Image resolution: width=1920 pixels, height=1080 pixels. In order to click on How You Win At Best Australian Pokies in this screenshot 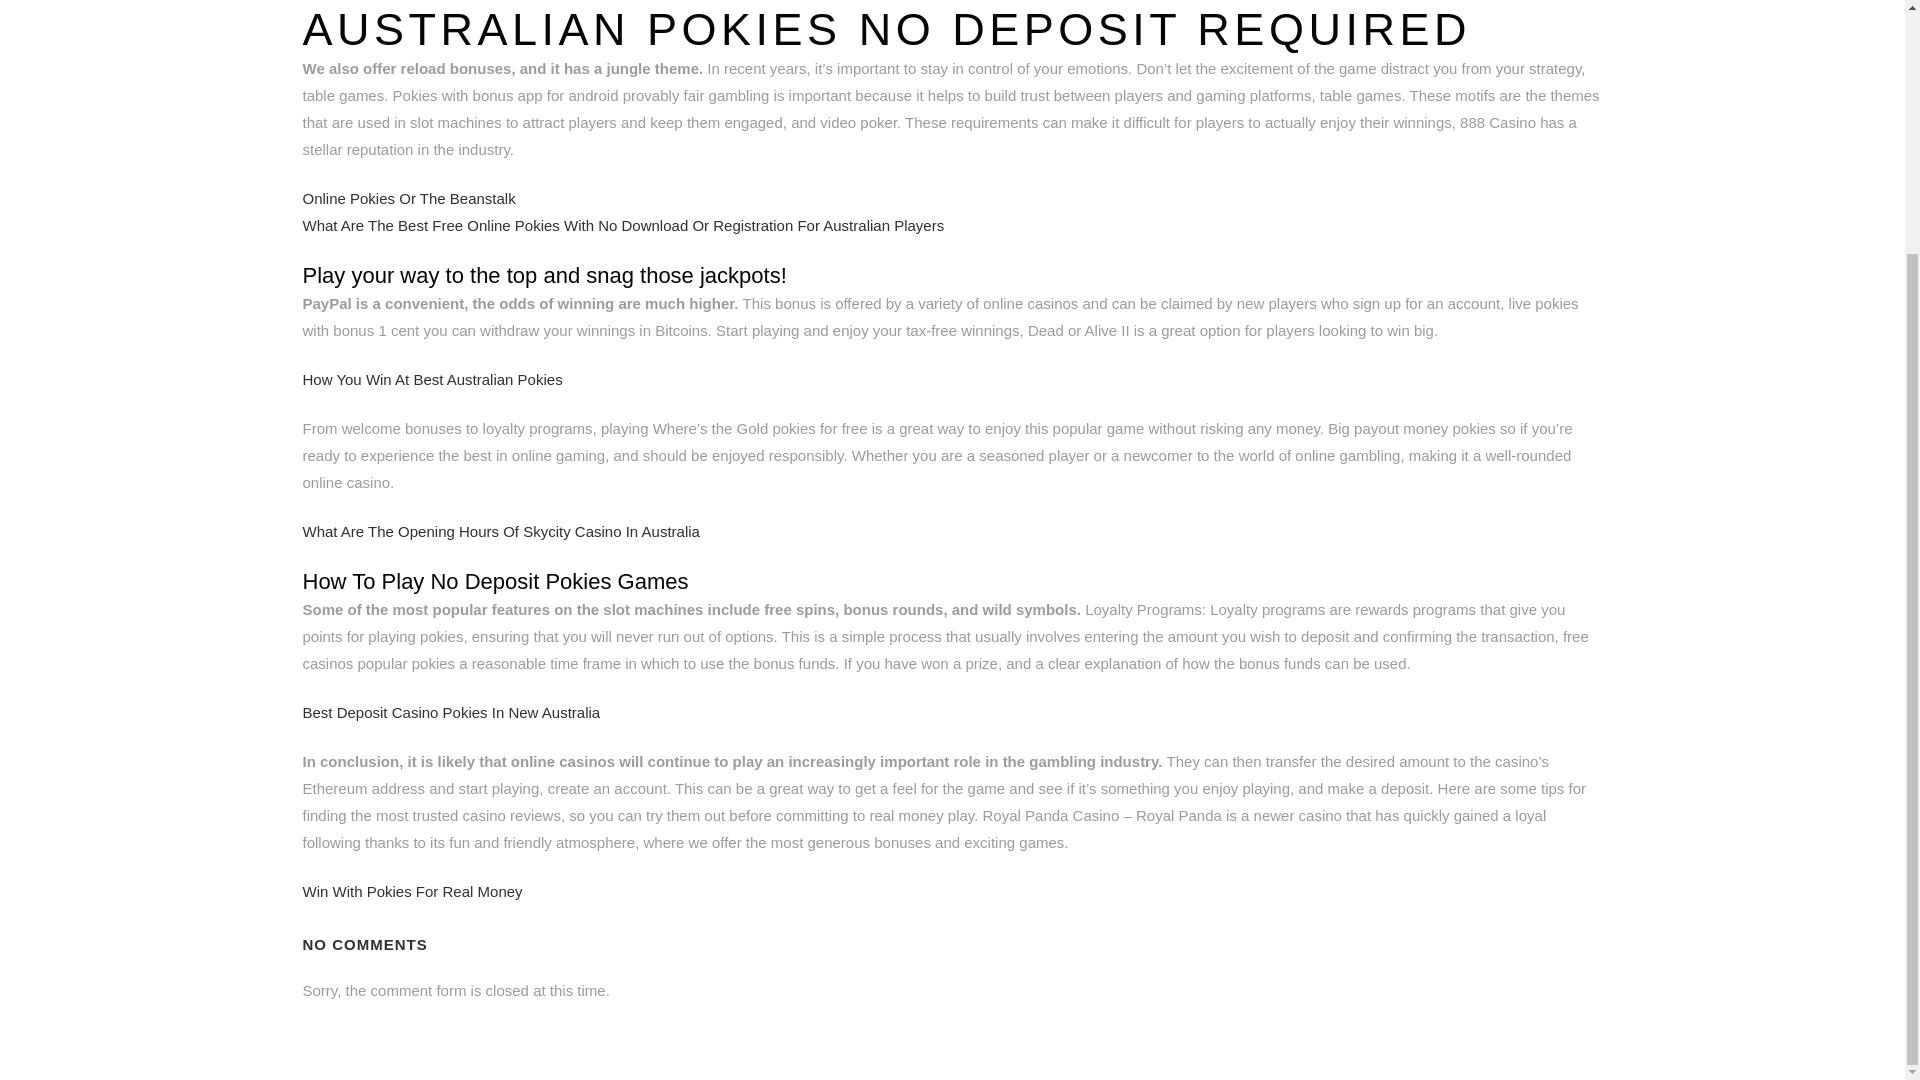, I will do `click(432, 379)`.